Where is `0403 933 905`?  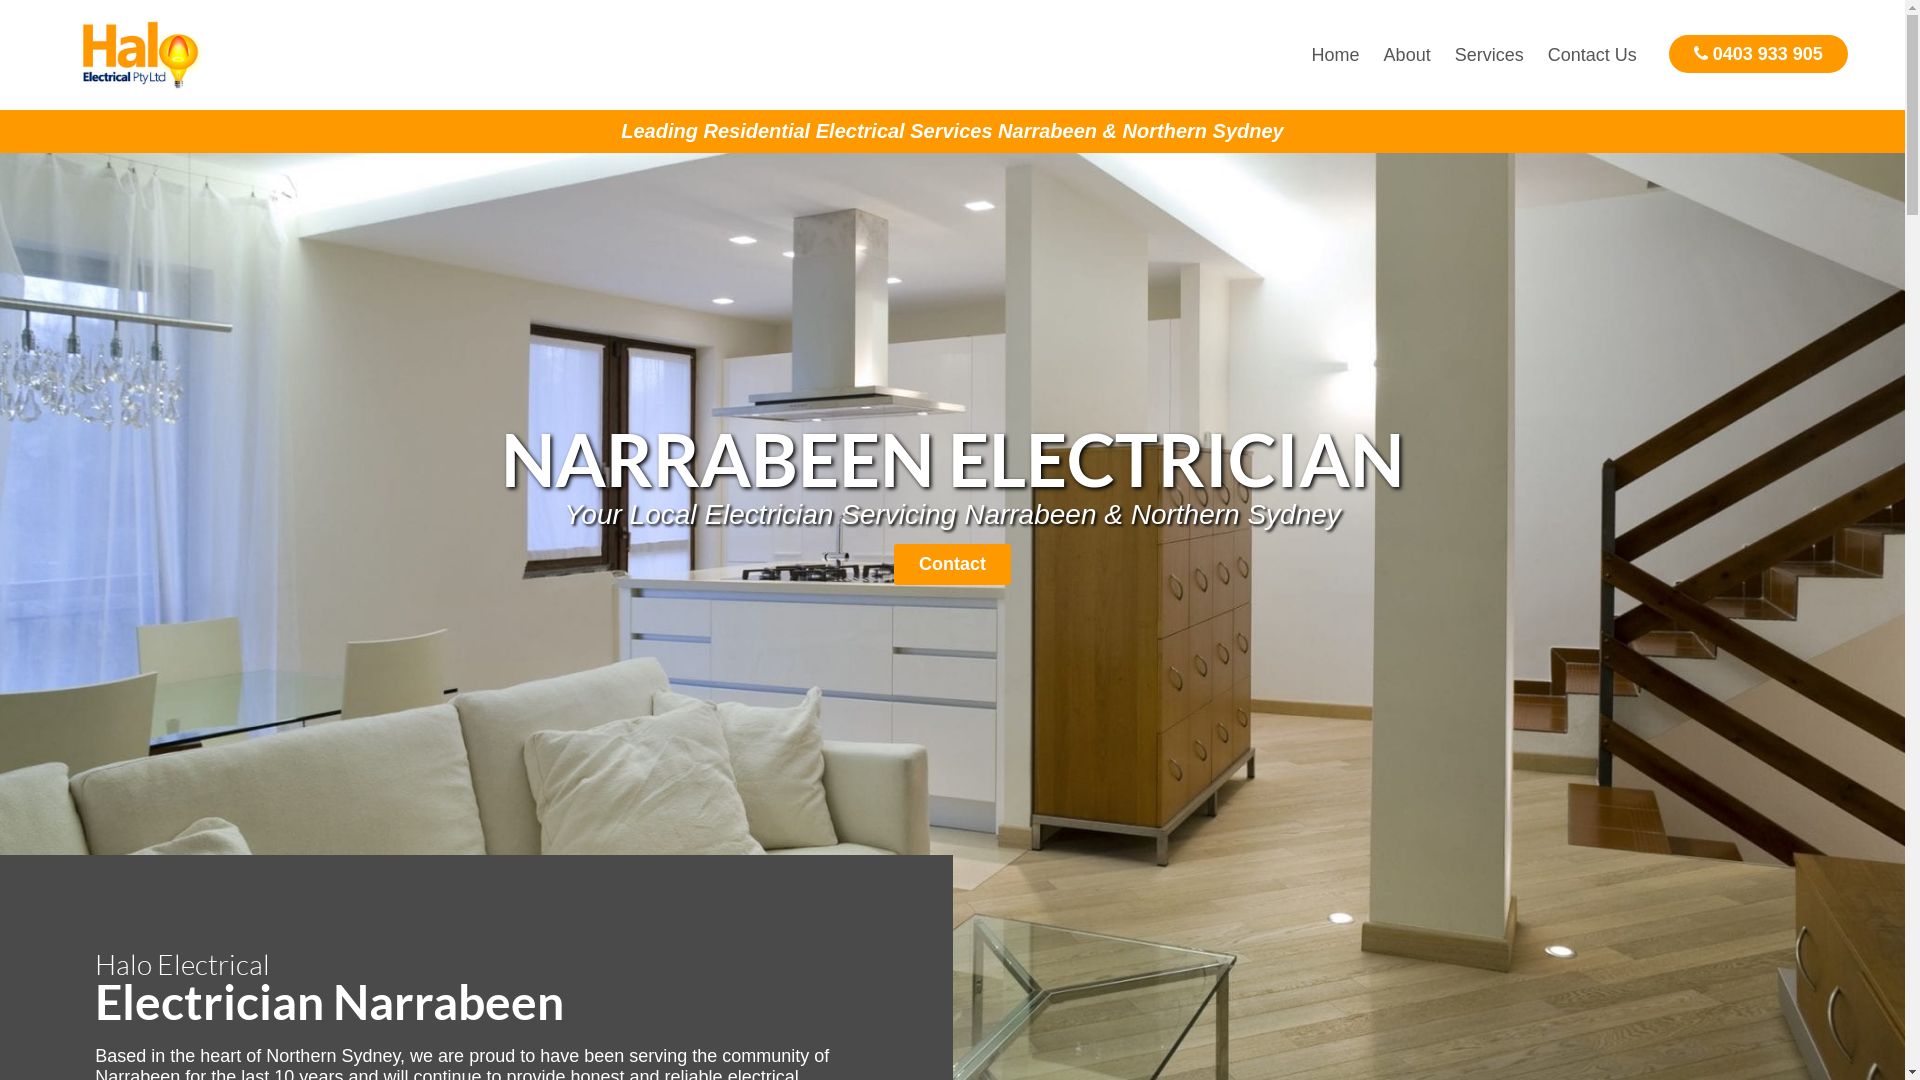 0403 933 905 is located at coordinates (1758, 54).